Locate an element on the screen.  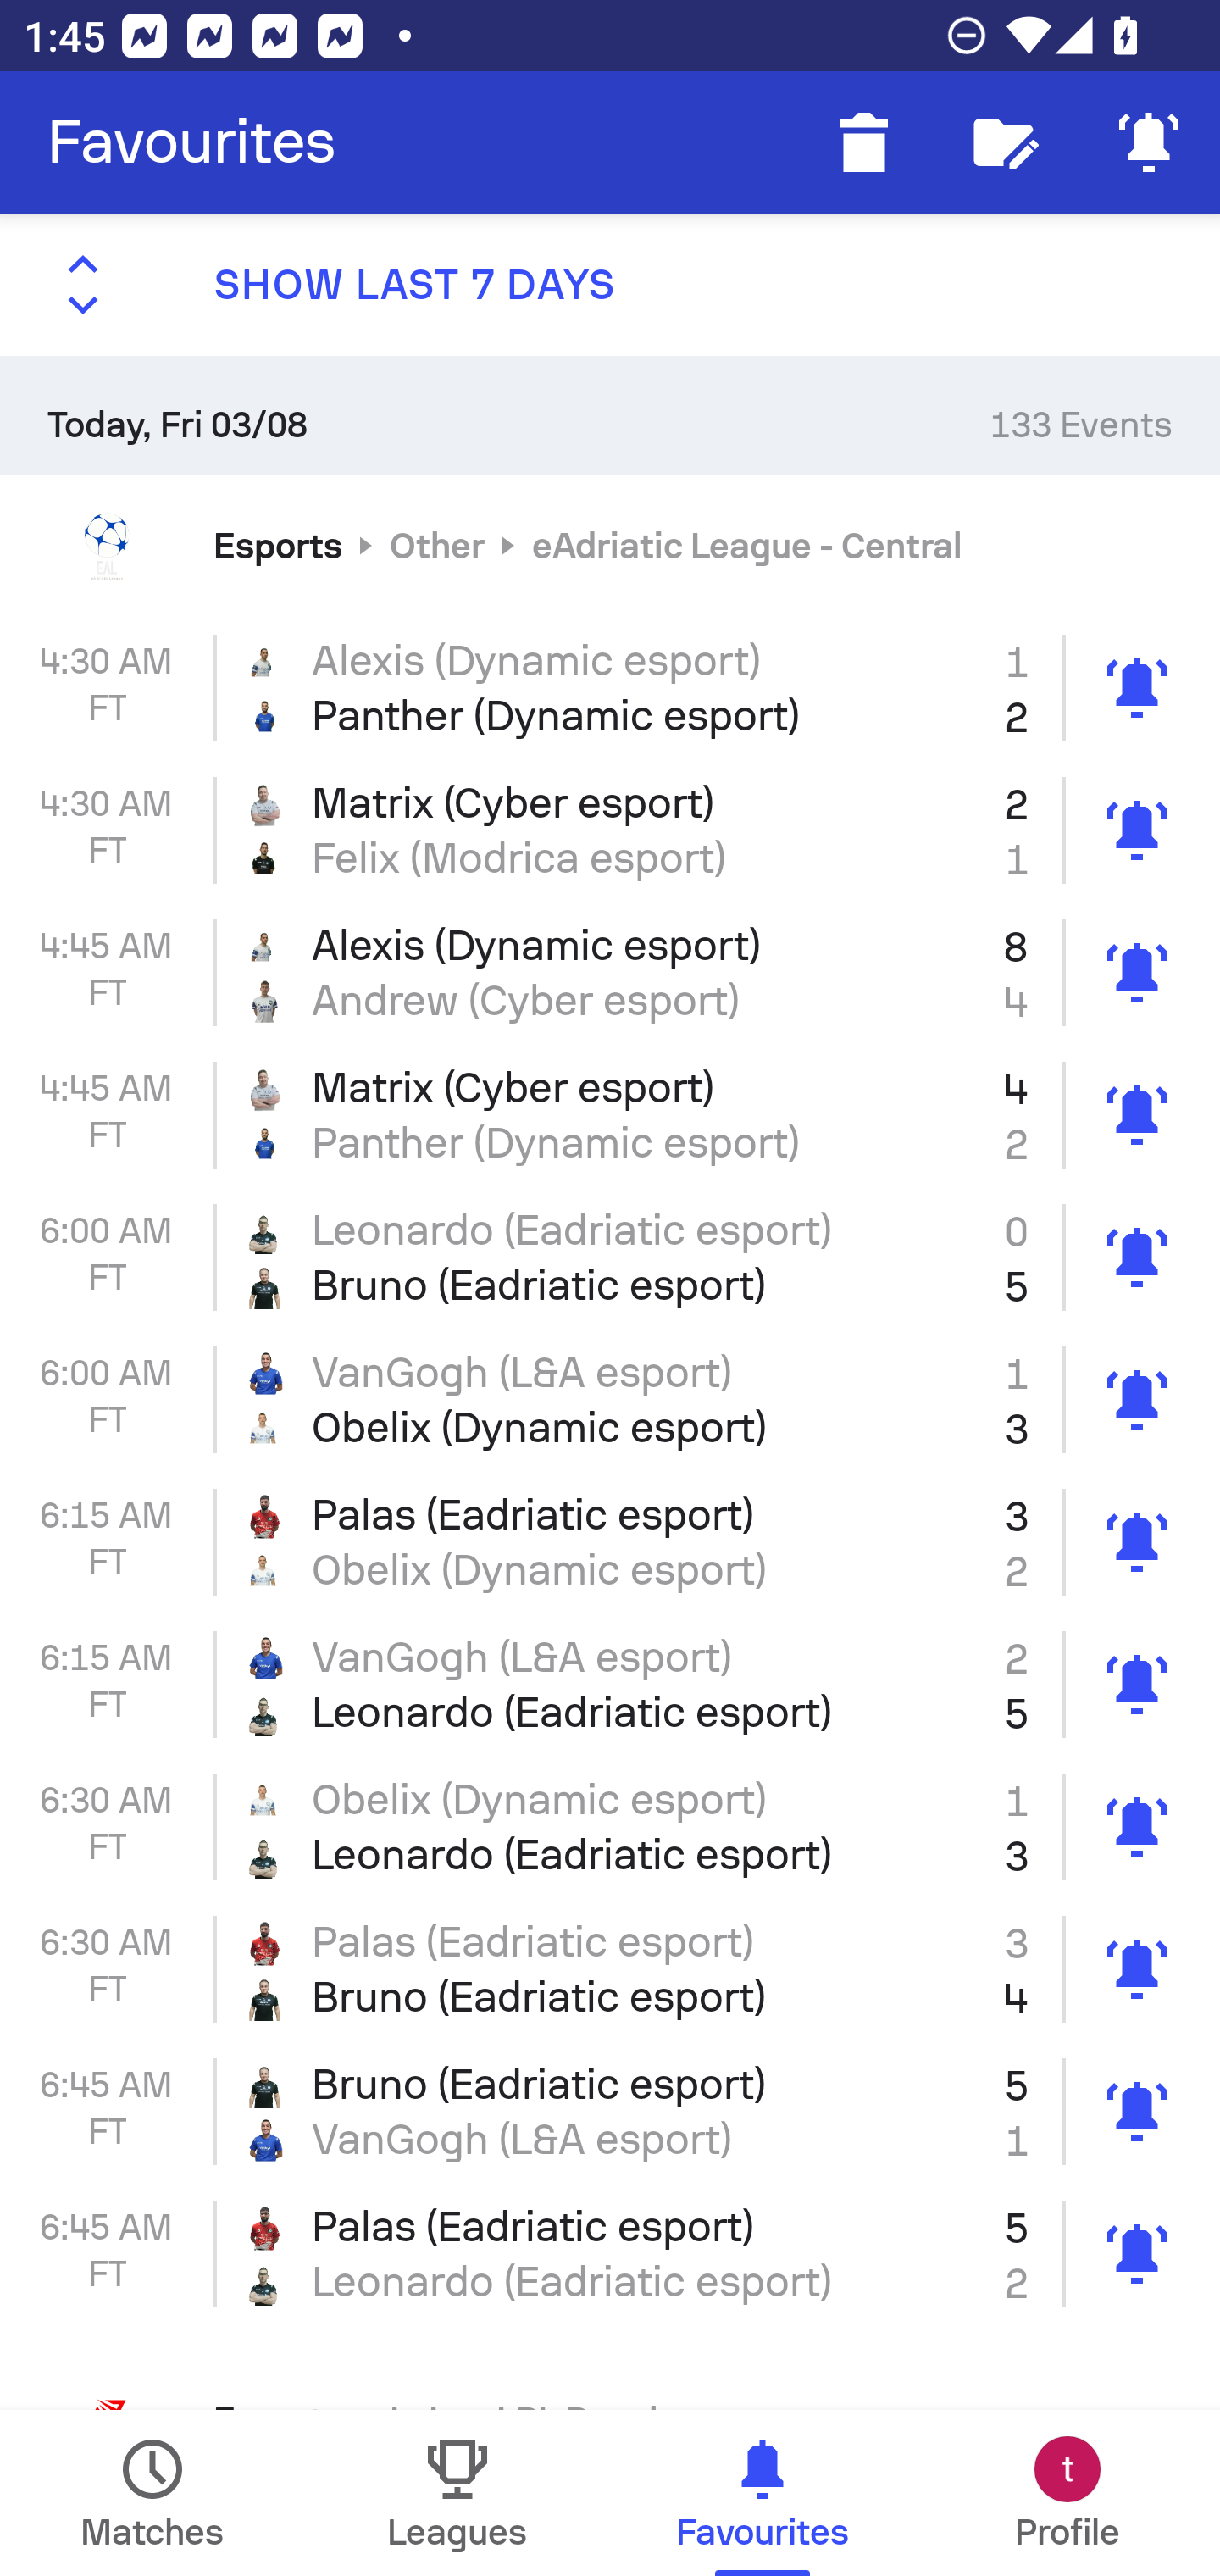
Esports Other eAdriatic League - Central is located at coordinates (610, 544).